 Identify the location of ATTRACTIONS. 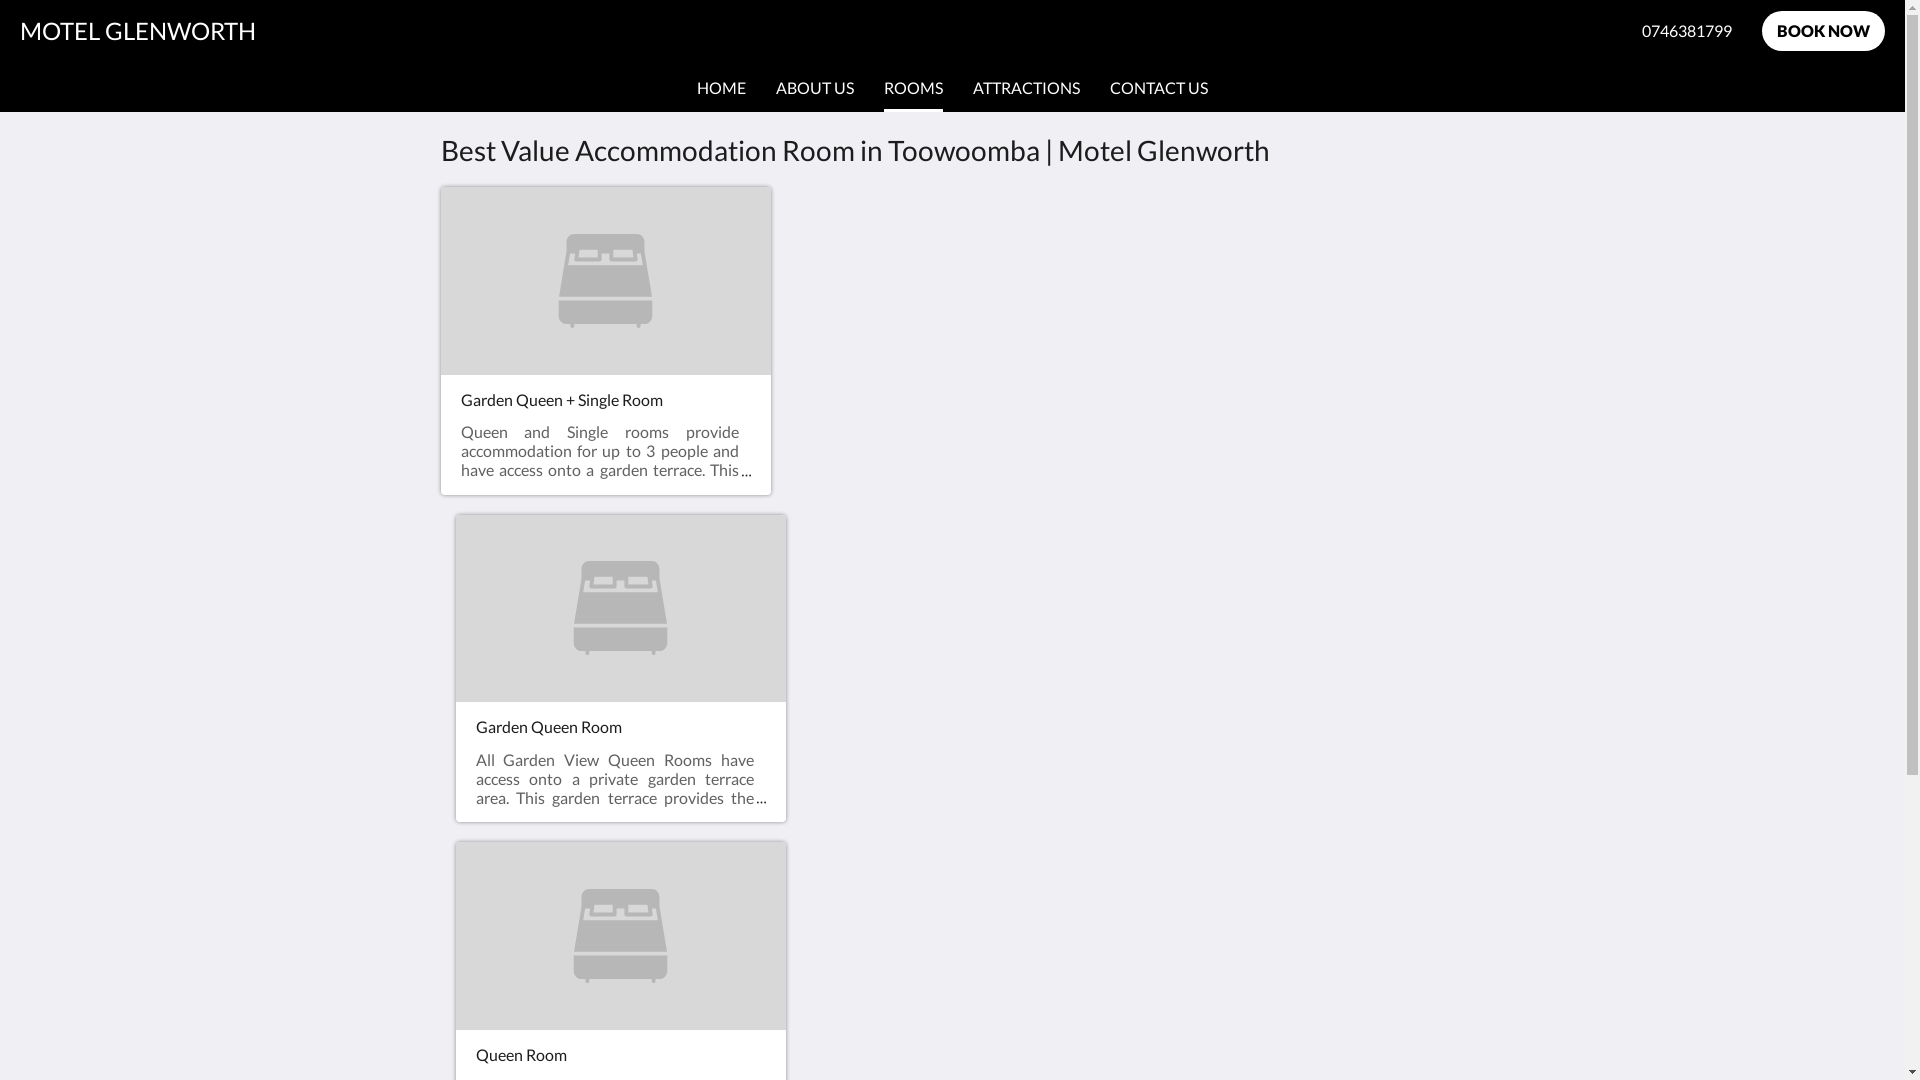
(1026, 88).